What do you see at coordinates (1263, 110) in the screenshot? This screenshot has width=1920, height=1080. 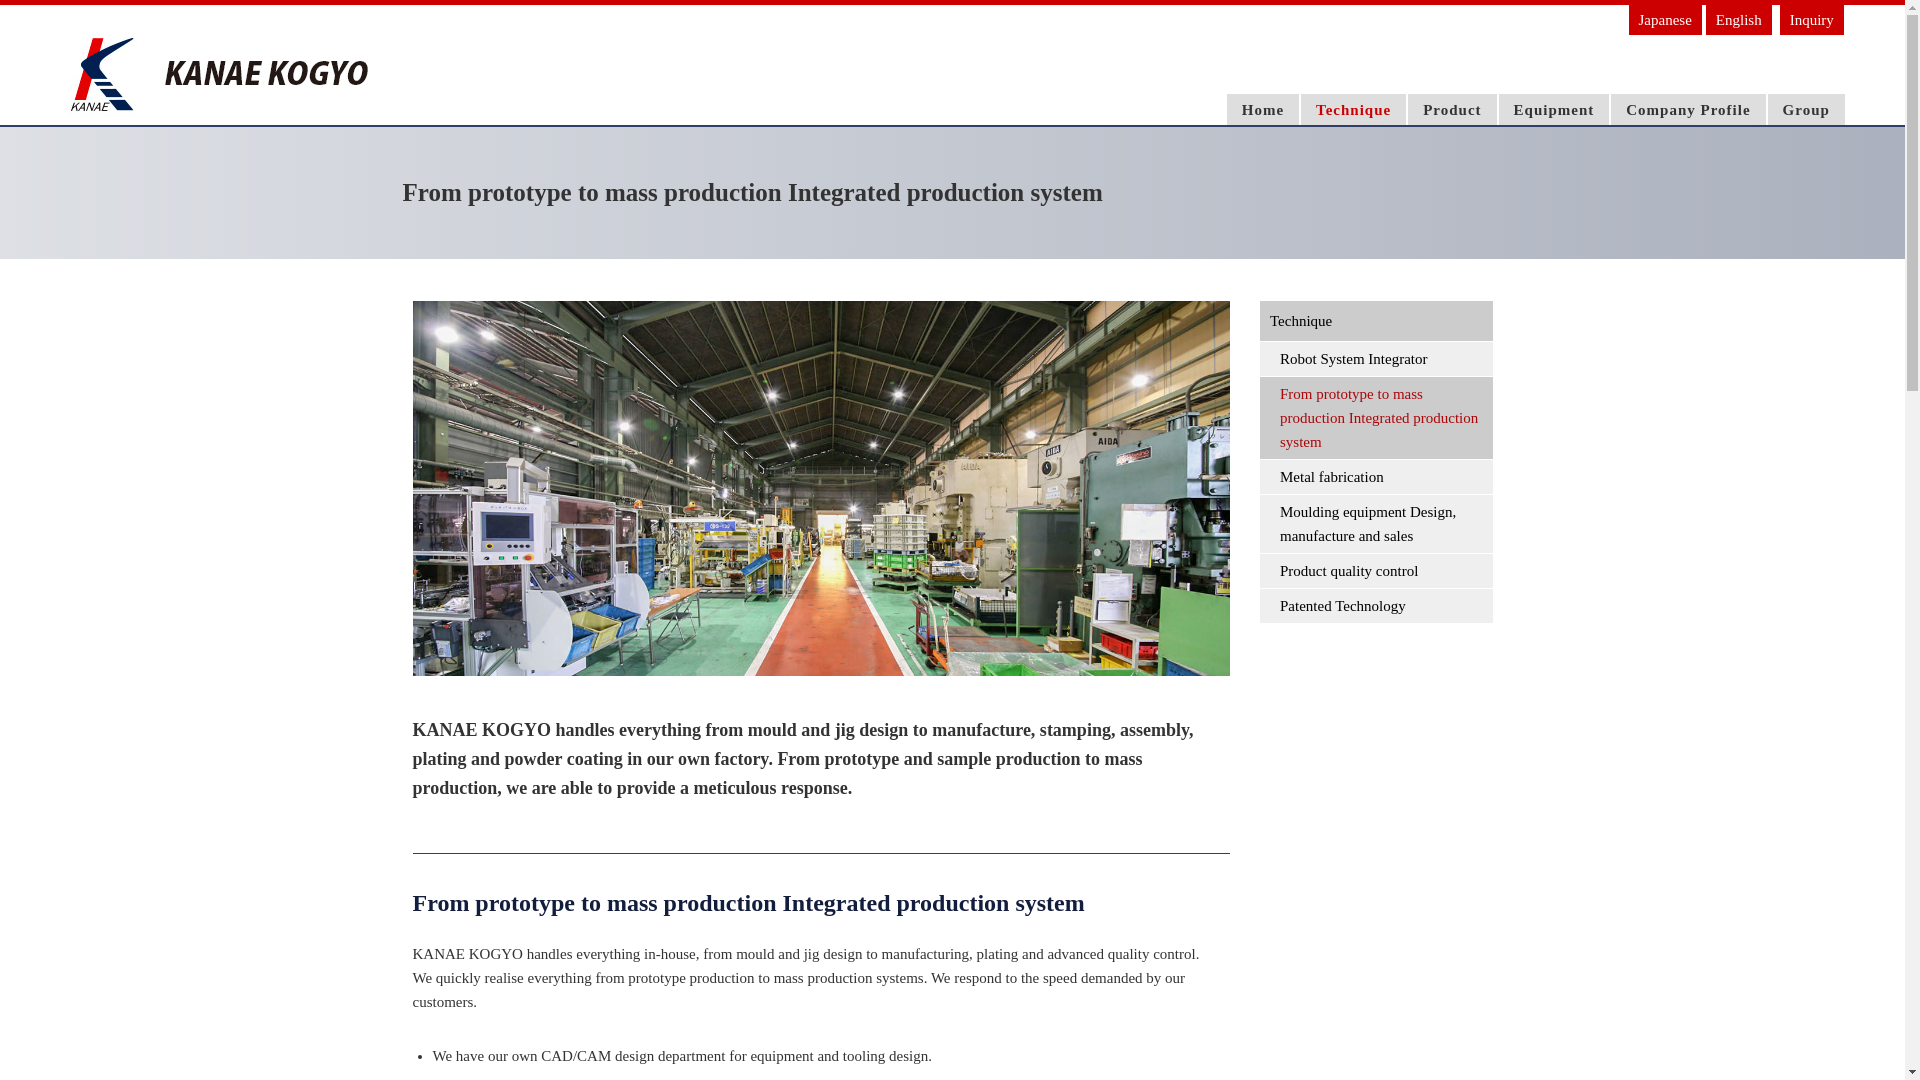 I see `Home` at bounding box center [1263, 110].